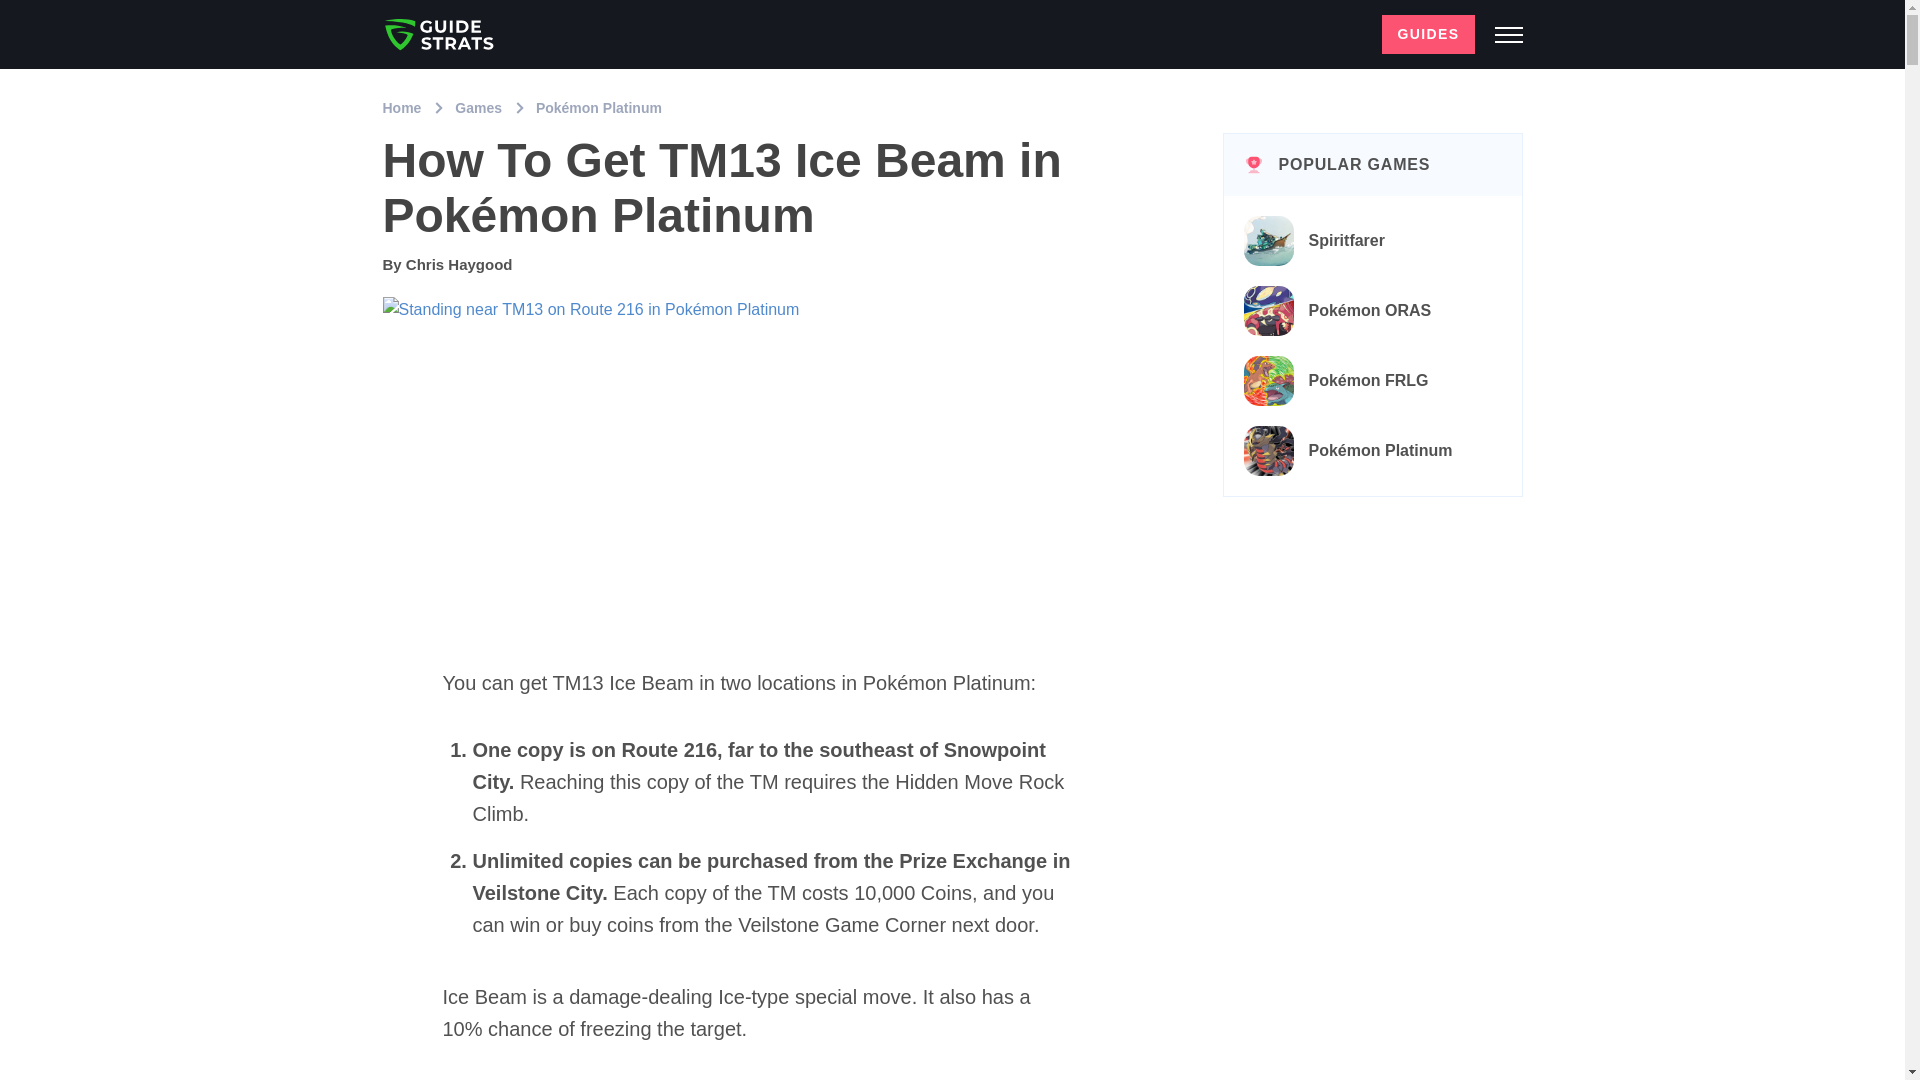  What do you see at coordinates (458, 264) in the screenshot?
I see `Chris Haygood` at bounding box center [458, 264].